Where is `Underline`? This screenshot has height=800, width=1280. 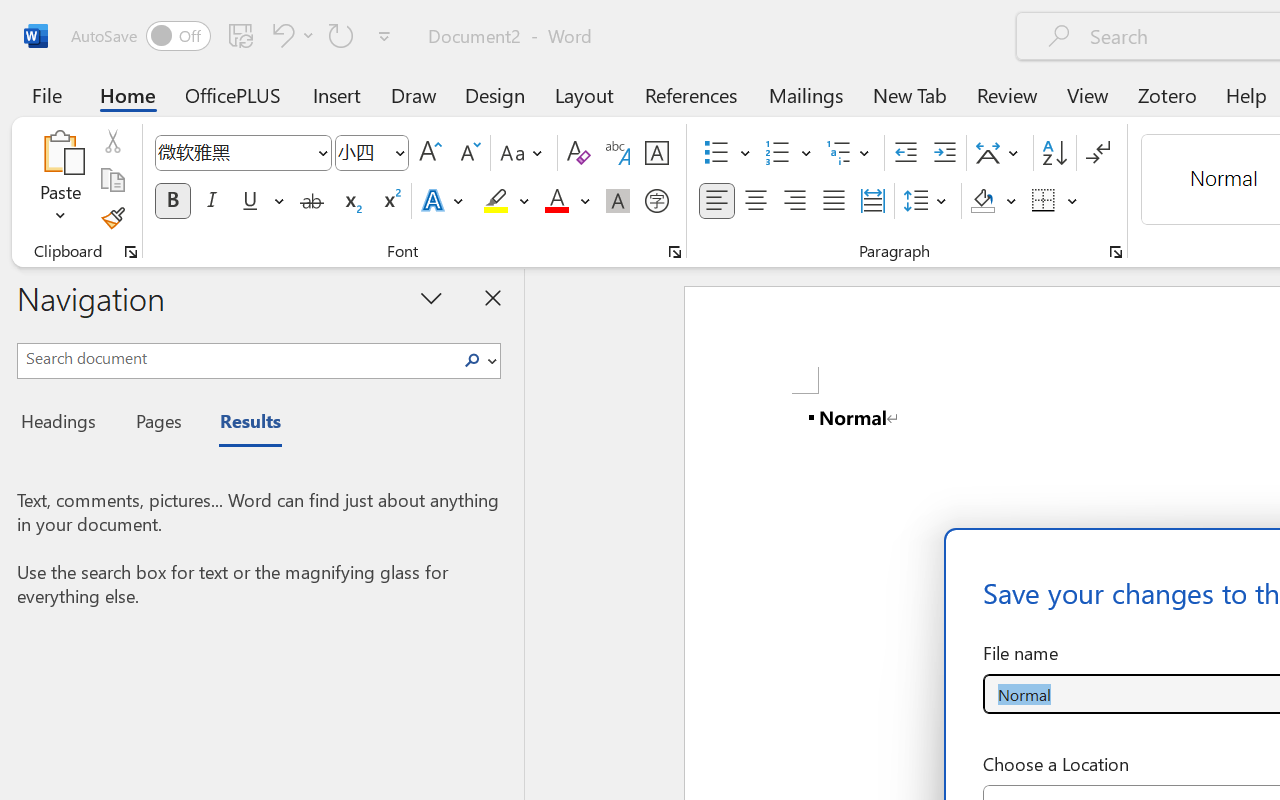
Underline is located at coordinates (250, 201).